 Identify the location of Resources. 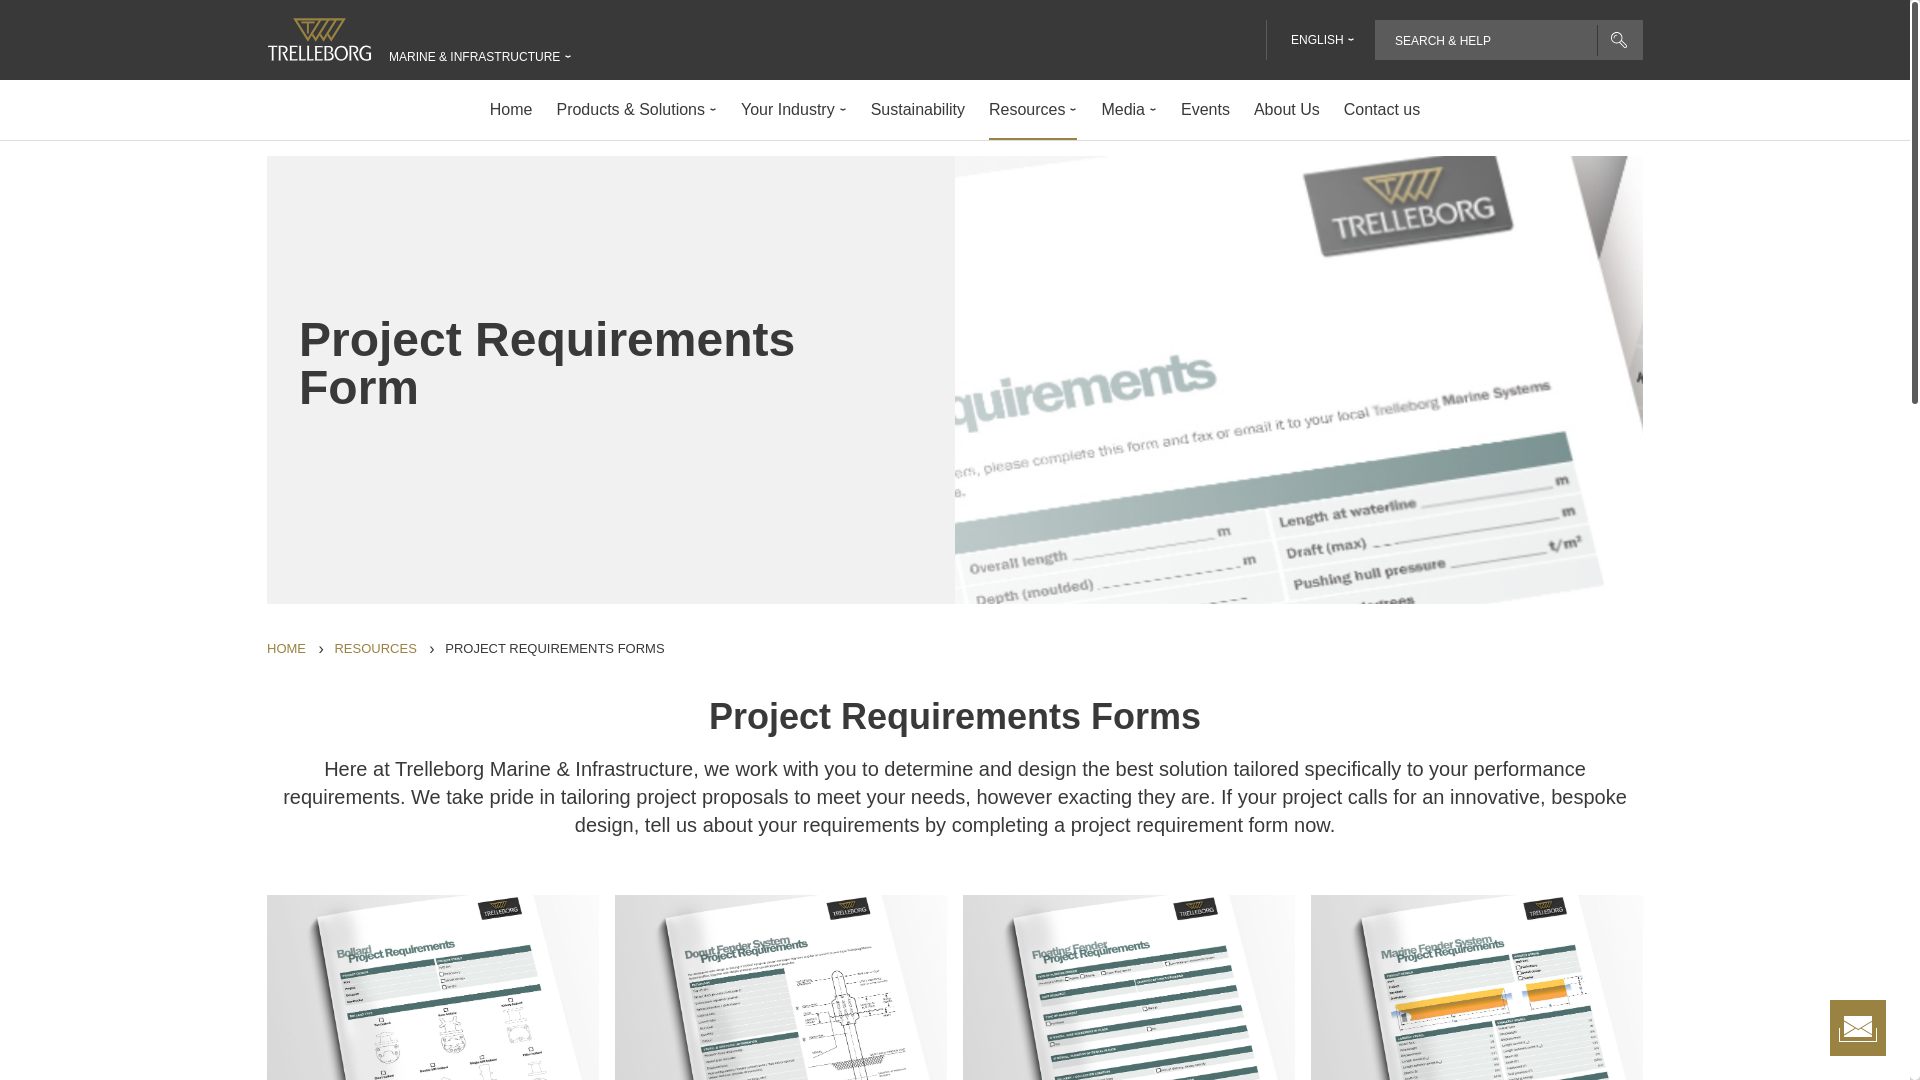
(375, 650).